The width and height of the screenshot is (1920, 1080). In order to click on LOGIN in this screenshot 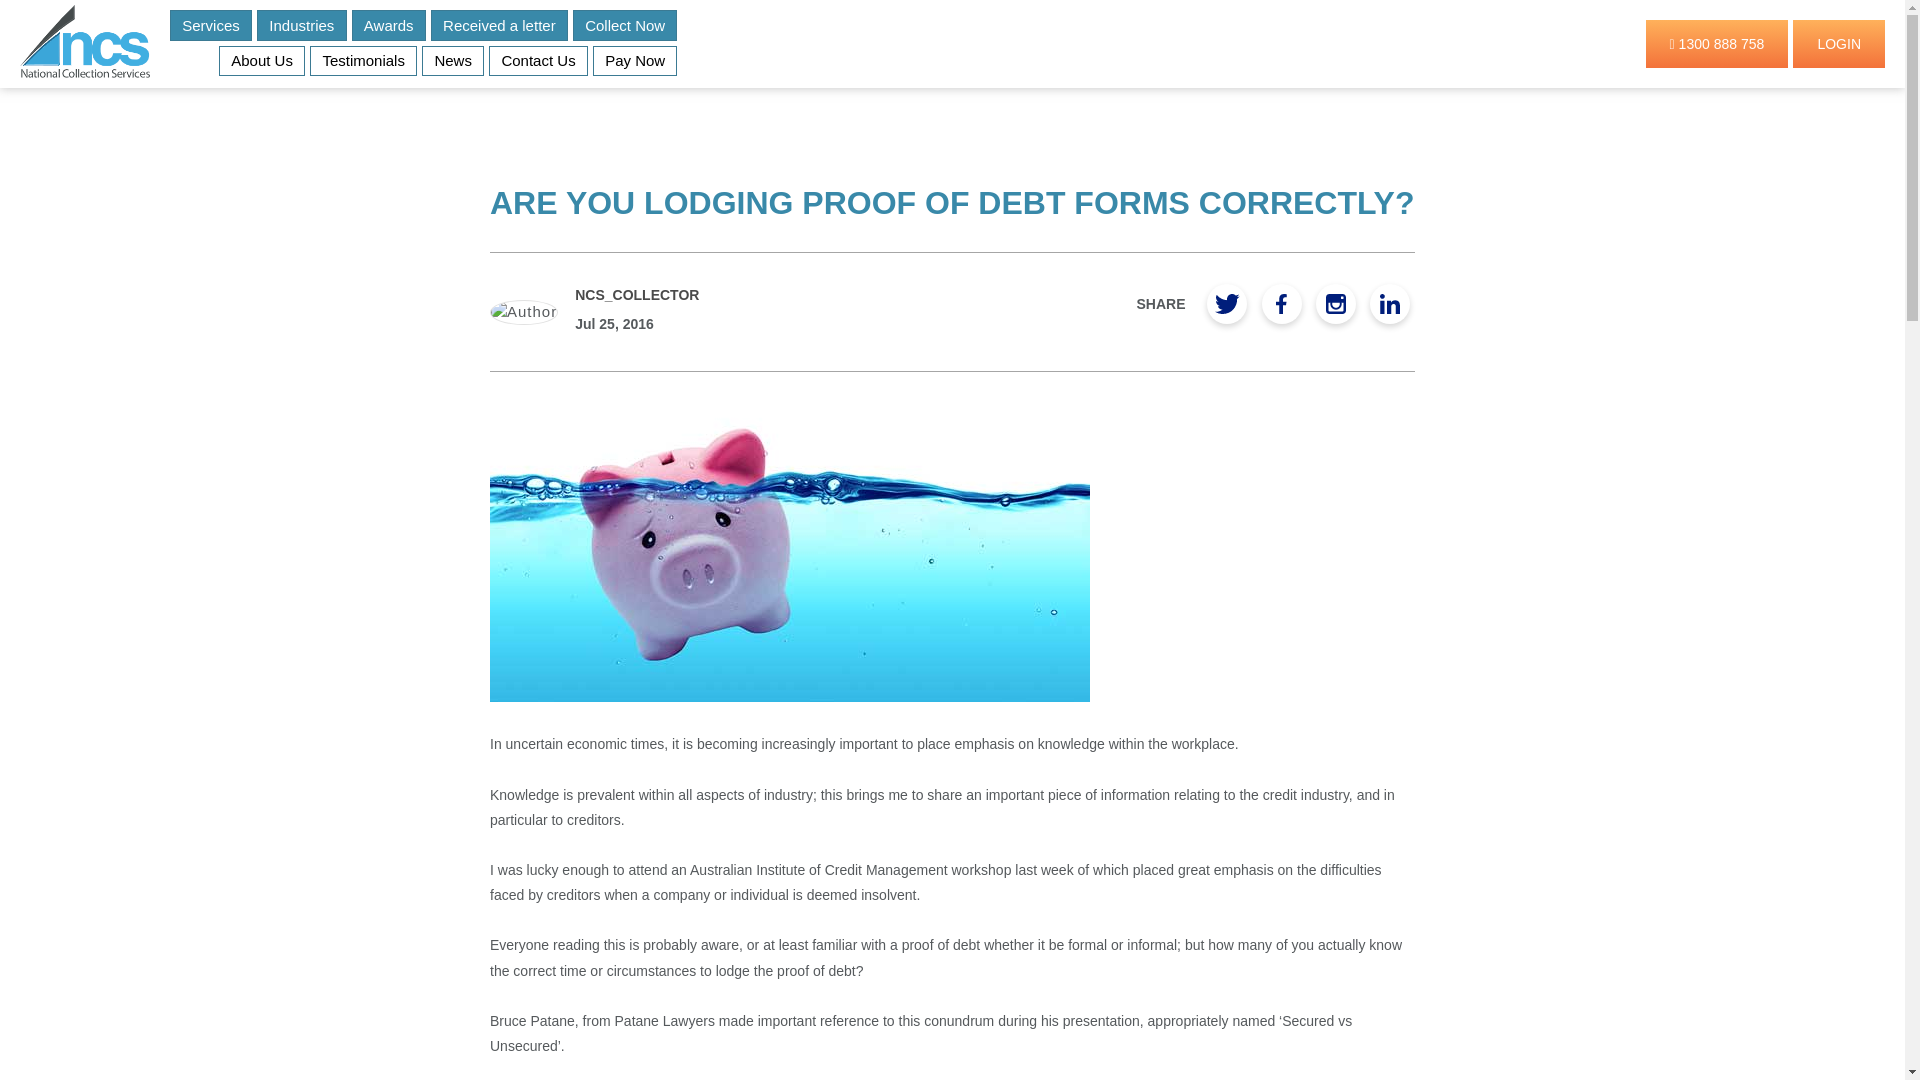, I will do `click(1839, 44)`.